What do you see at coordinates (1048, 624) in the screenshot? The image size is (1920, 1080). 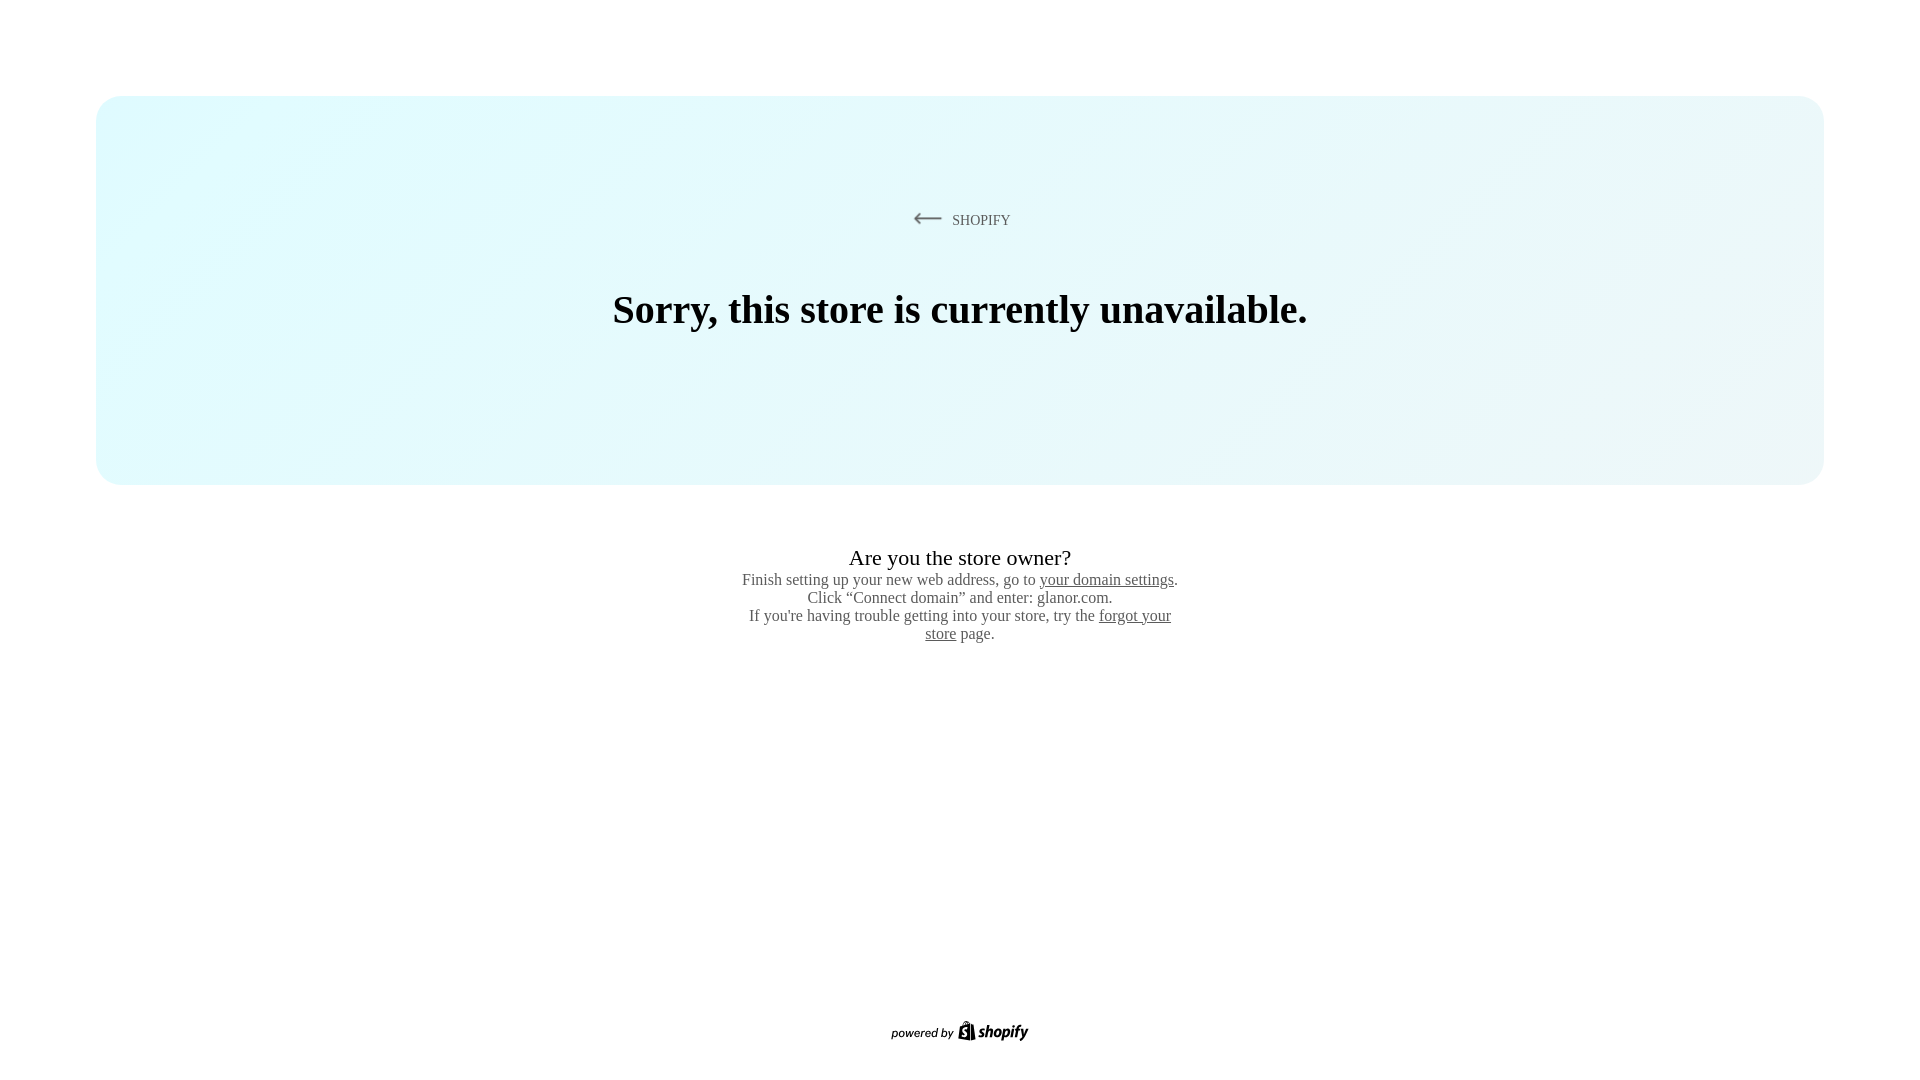 I see `forgot your store` at bounding box center [1048, 624].